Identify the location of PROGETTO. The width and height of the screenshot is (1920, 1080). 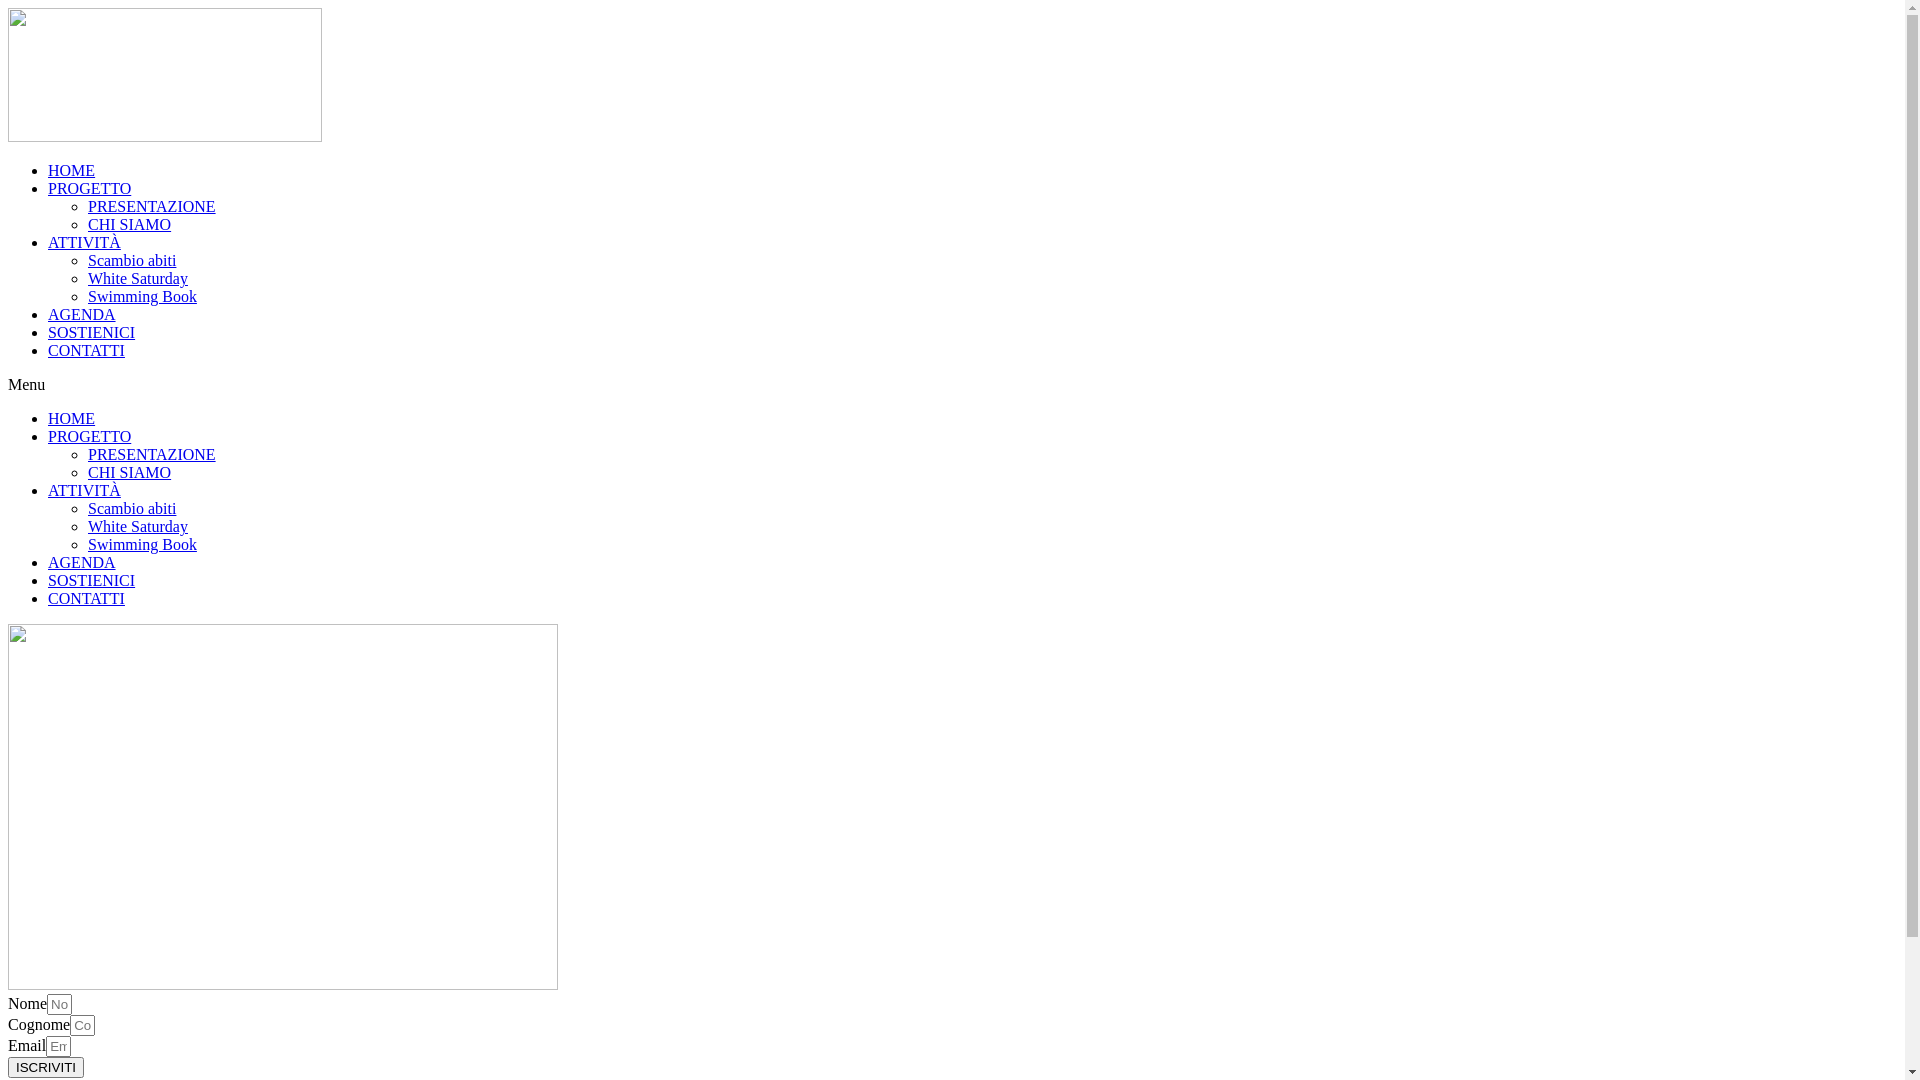
(90, 436).